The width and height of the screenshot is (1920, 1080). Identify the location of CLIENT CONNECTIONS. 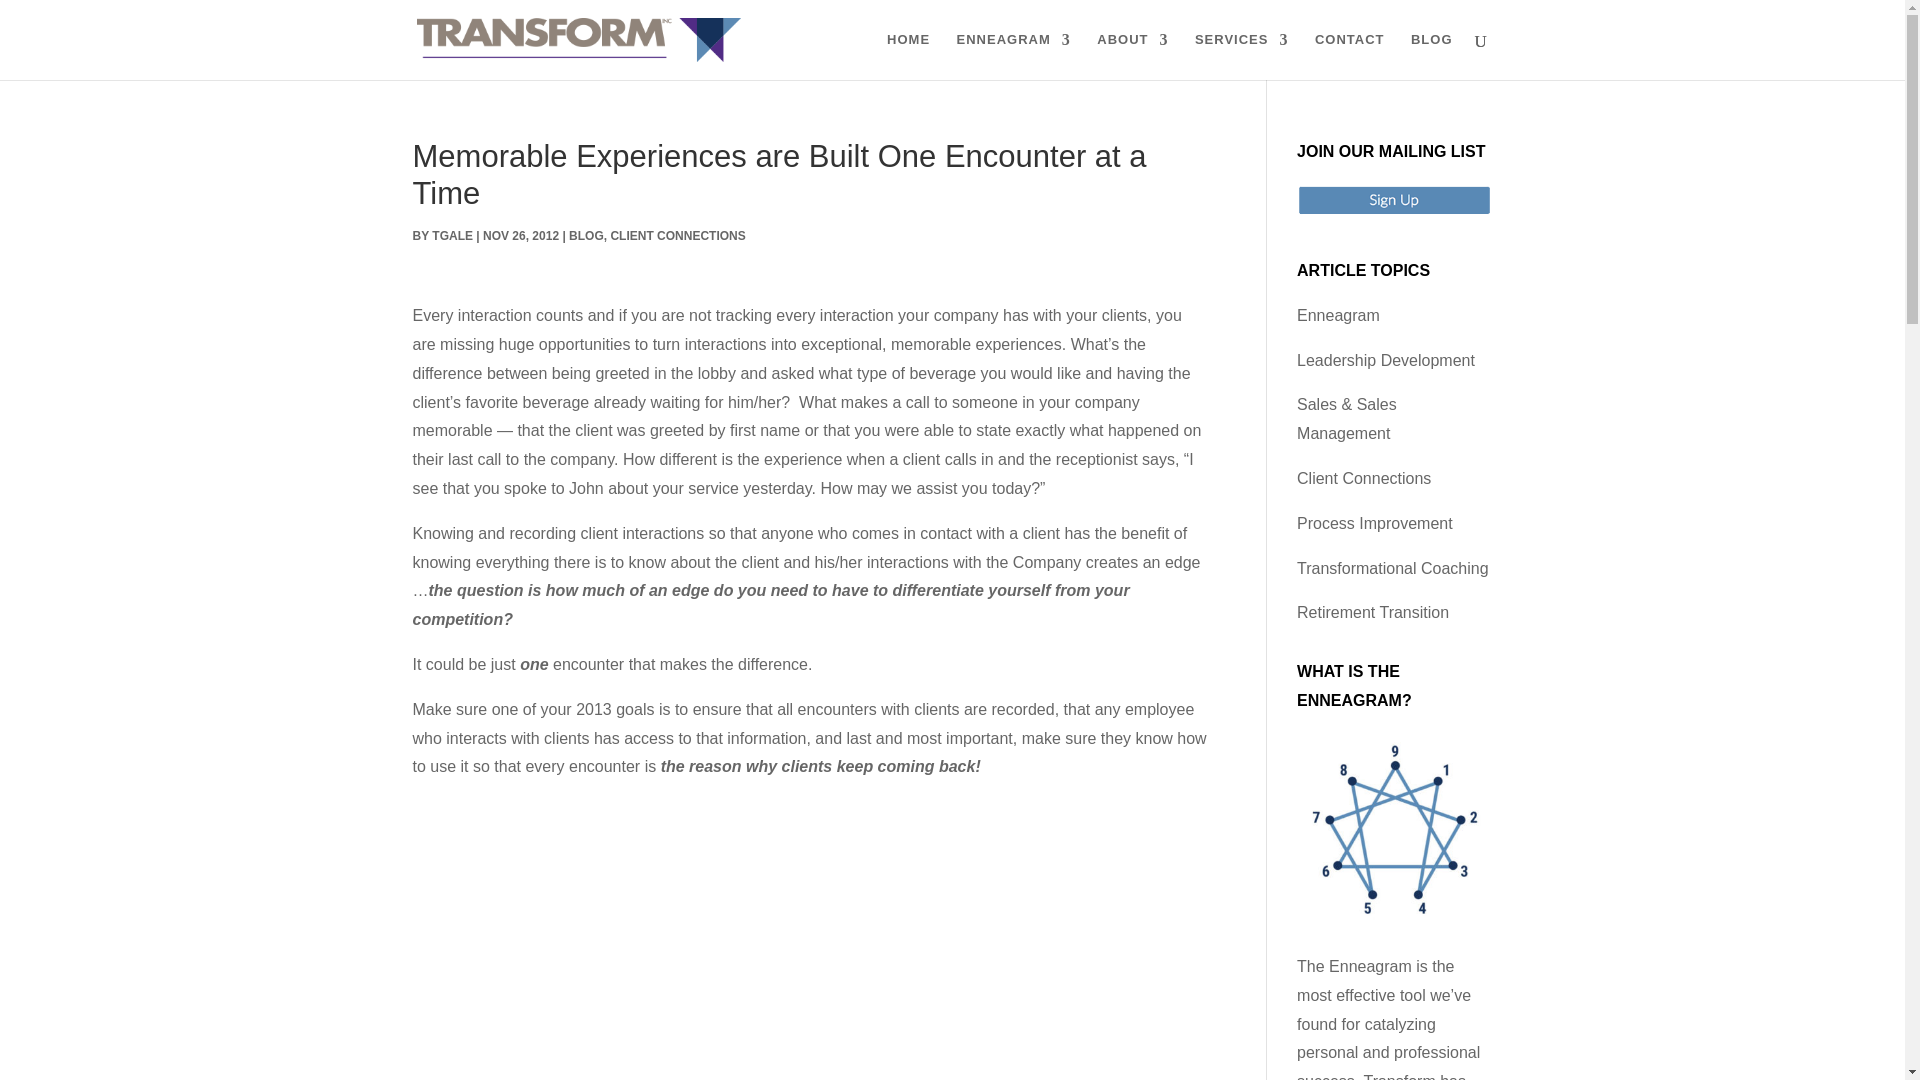
(677, 236).